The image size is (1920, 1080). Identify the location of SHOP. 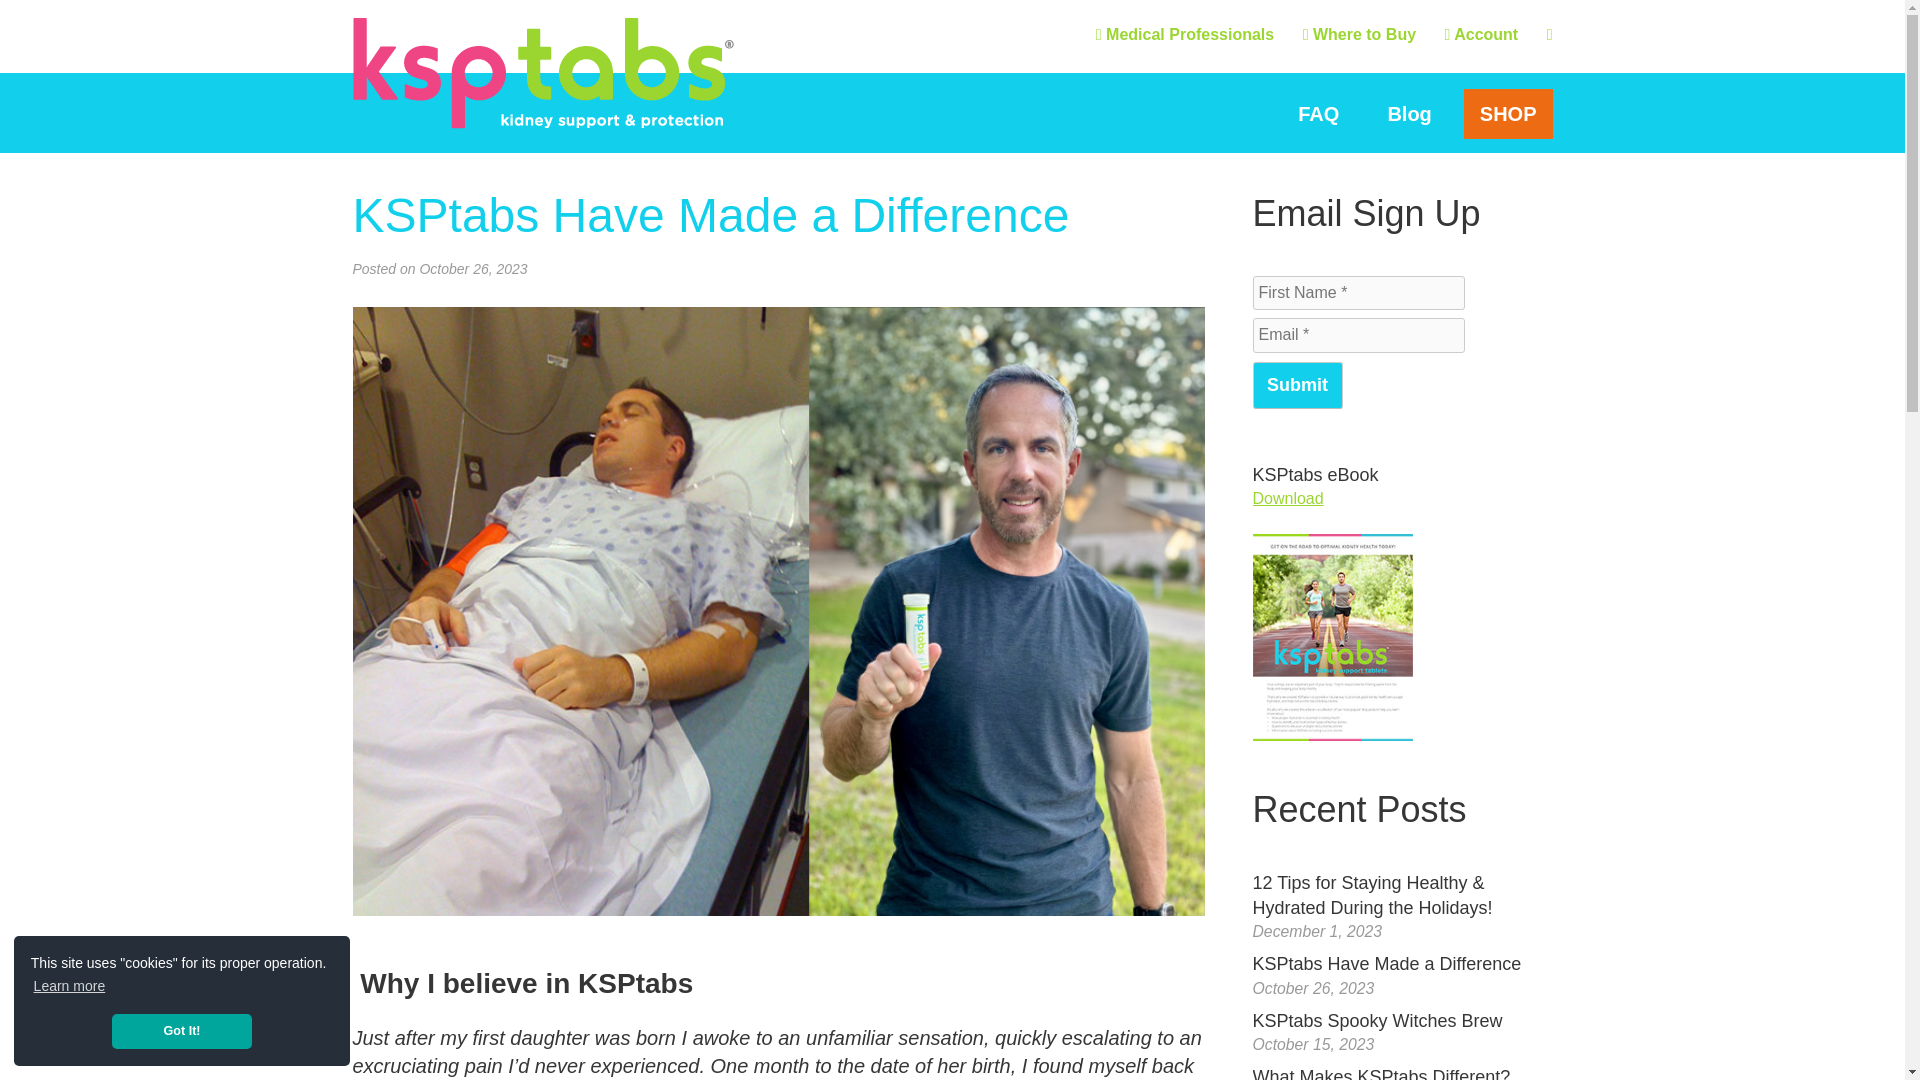
(1508, 114).